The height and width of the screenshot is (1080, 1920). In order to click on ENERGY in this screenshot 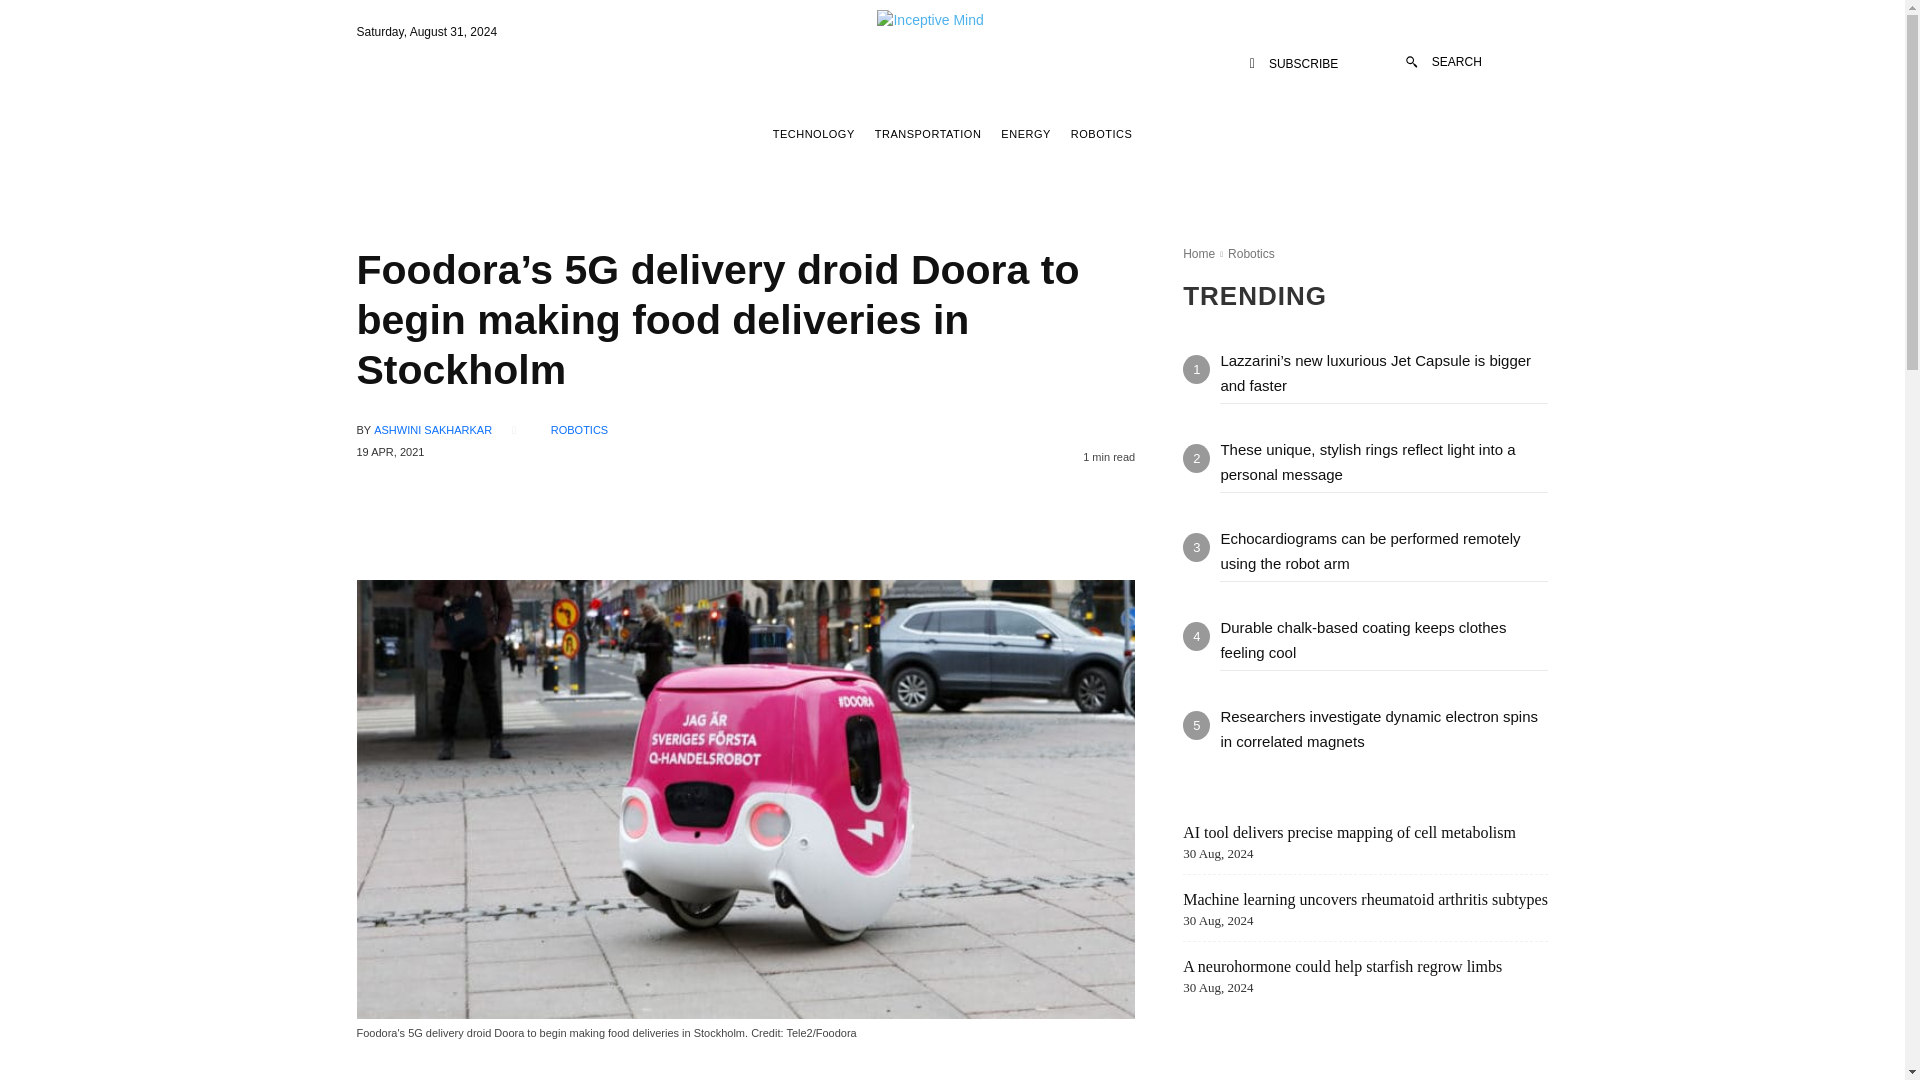, I will do `click(1025, 134)`.